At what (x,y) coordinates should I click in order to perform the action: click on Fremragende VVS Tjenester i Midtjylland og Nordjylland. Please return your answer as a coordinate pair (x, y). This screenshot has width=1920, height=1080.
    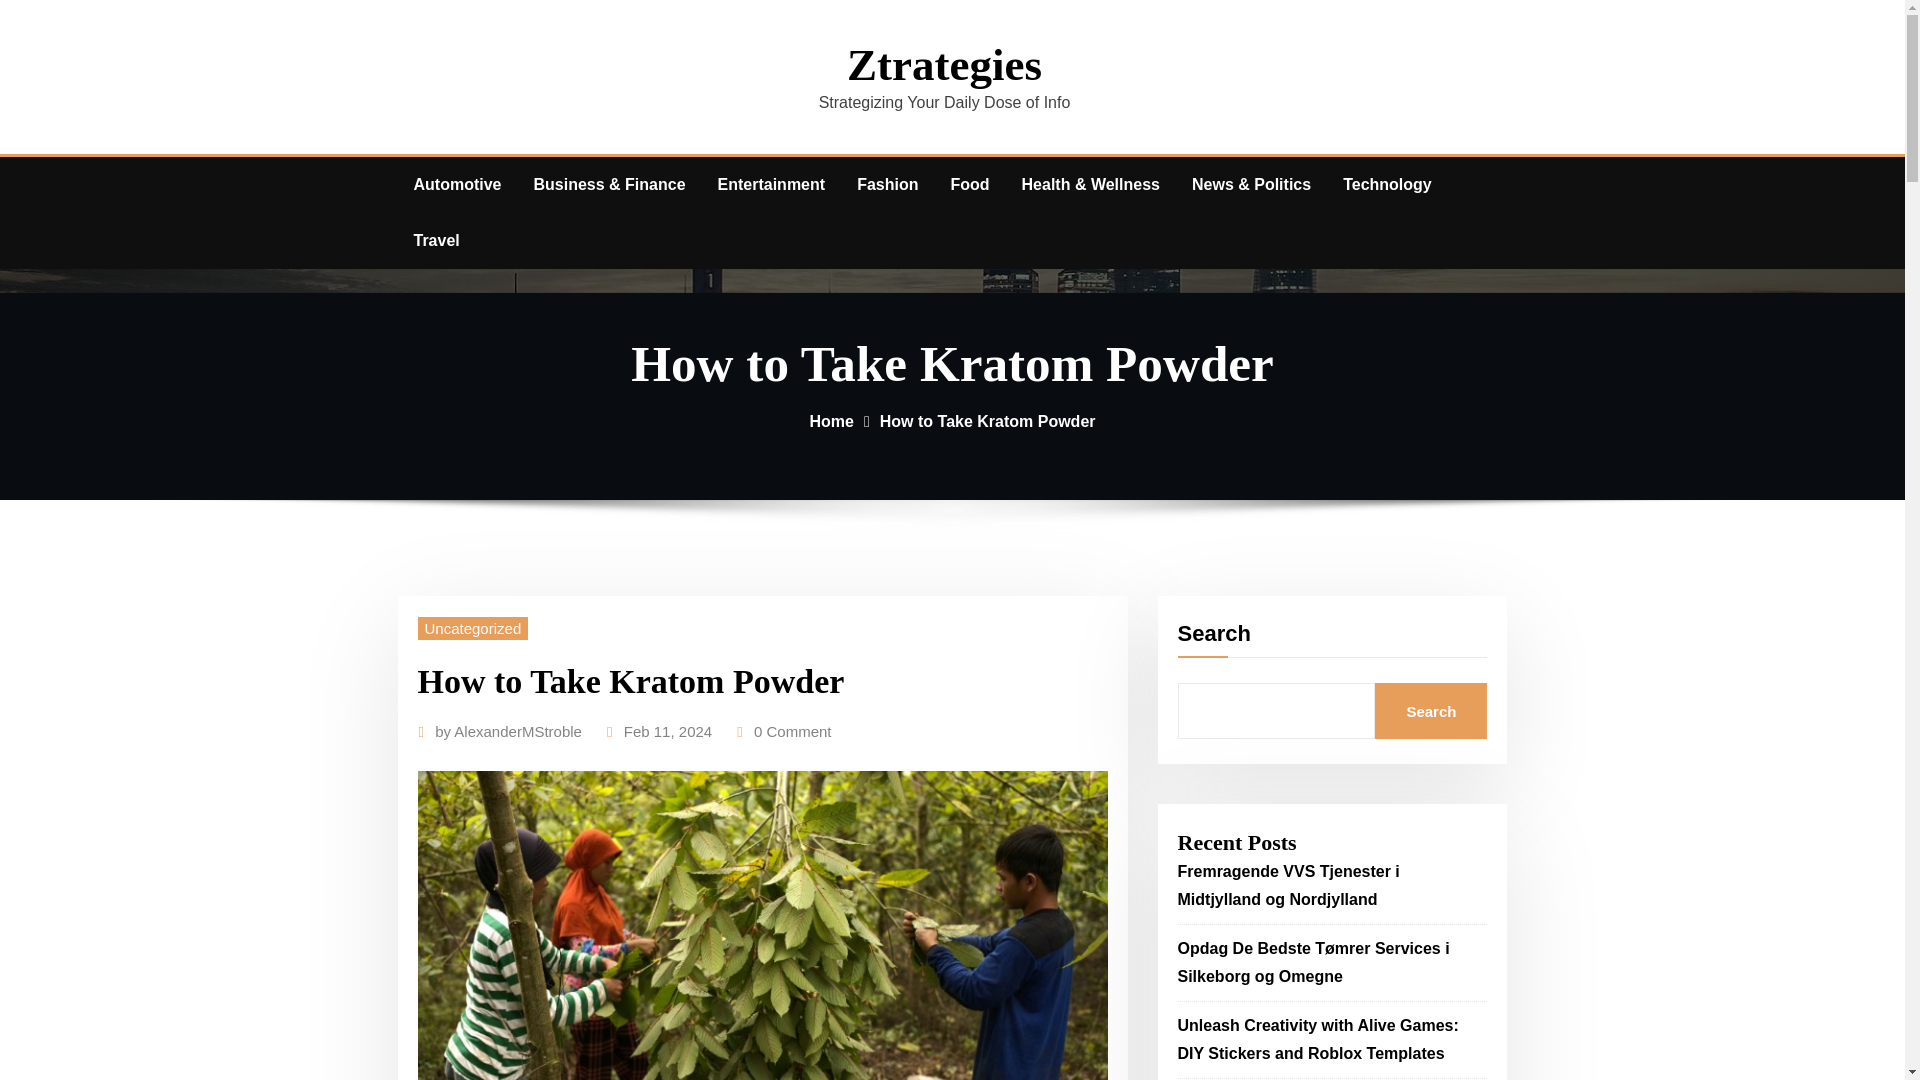
    Looking at the image, I should click on (1288, 885).